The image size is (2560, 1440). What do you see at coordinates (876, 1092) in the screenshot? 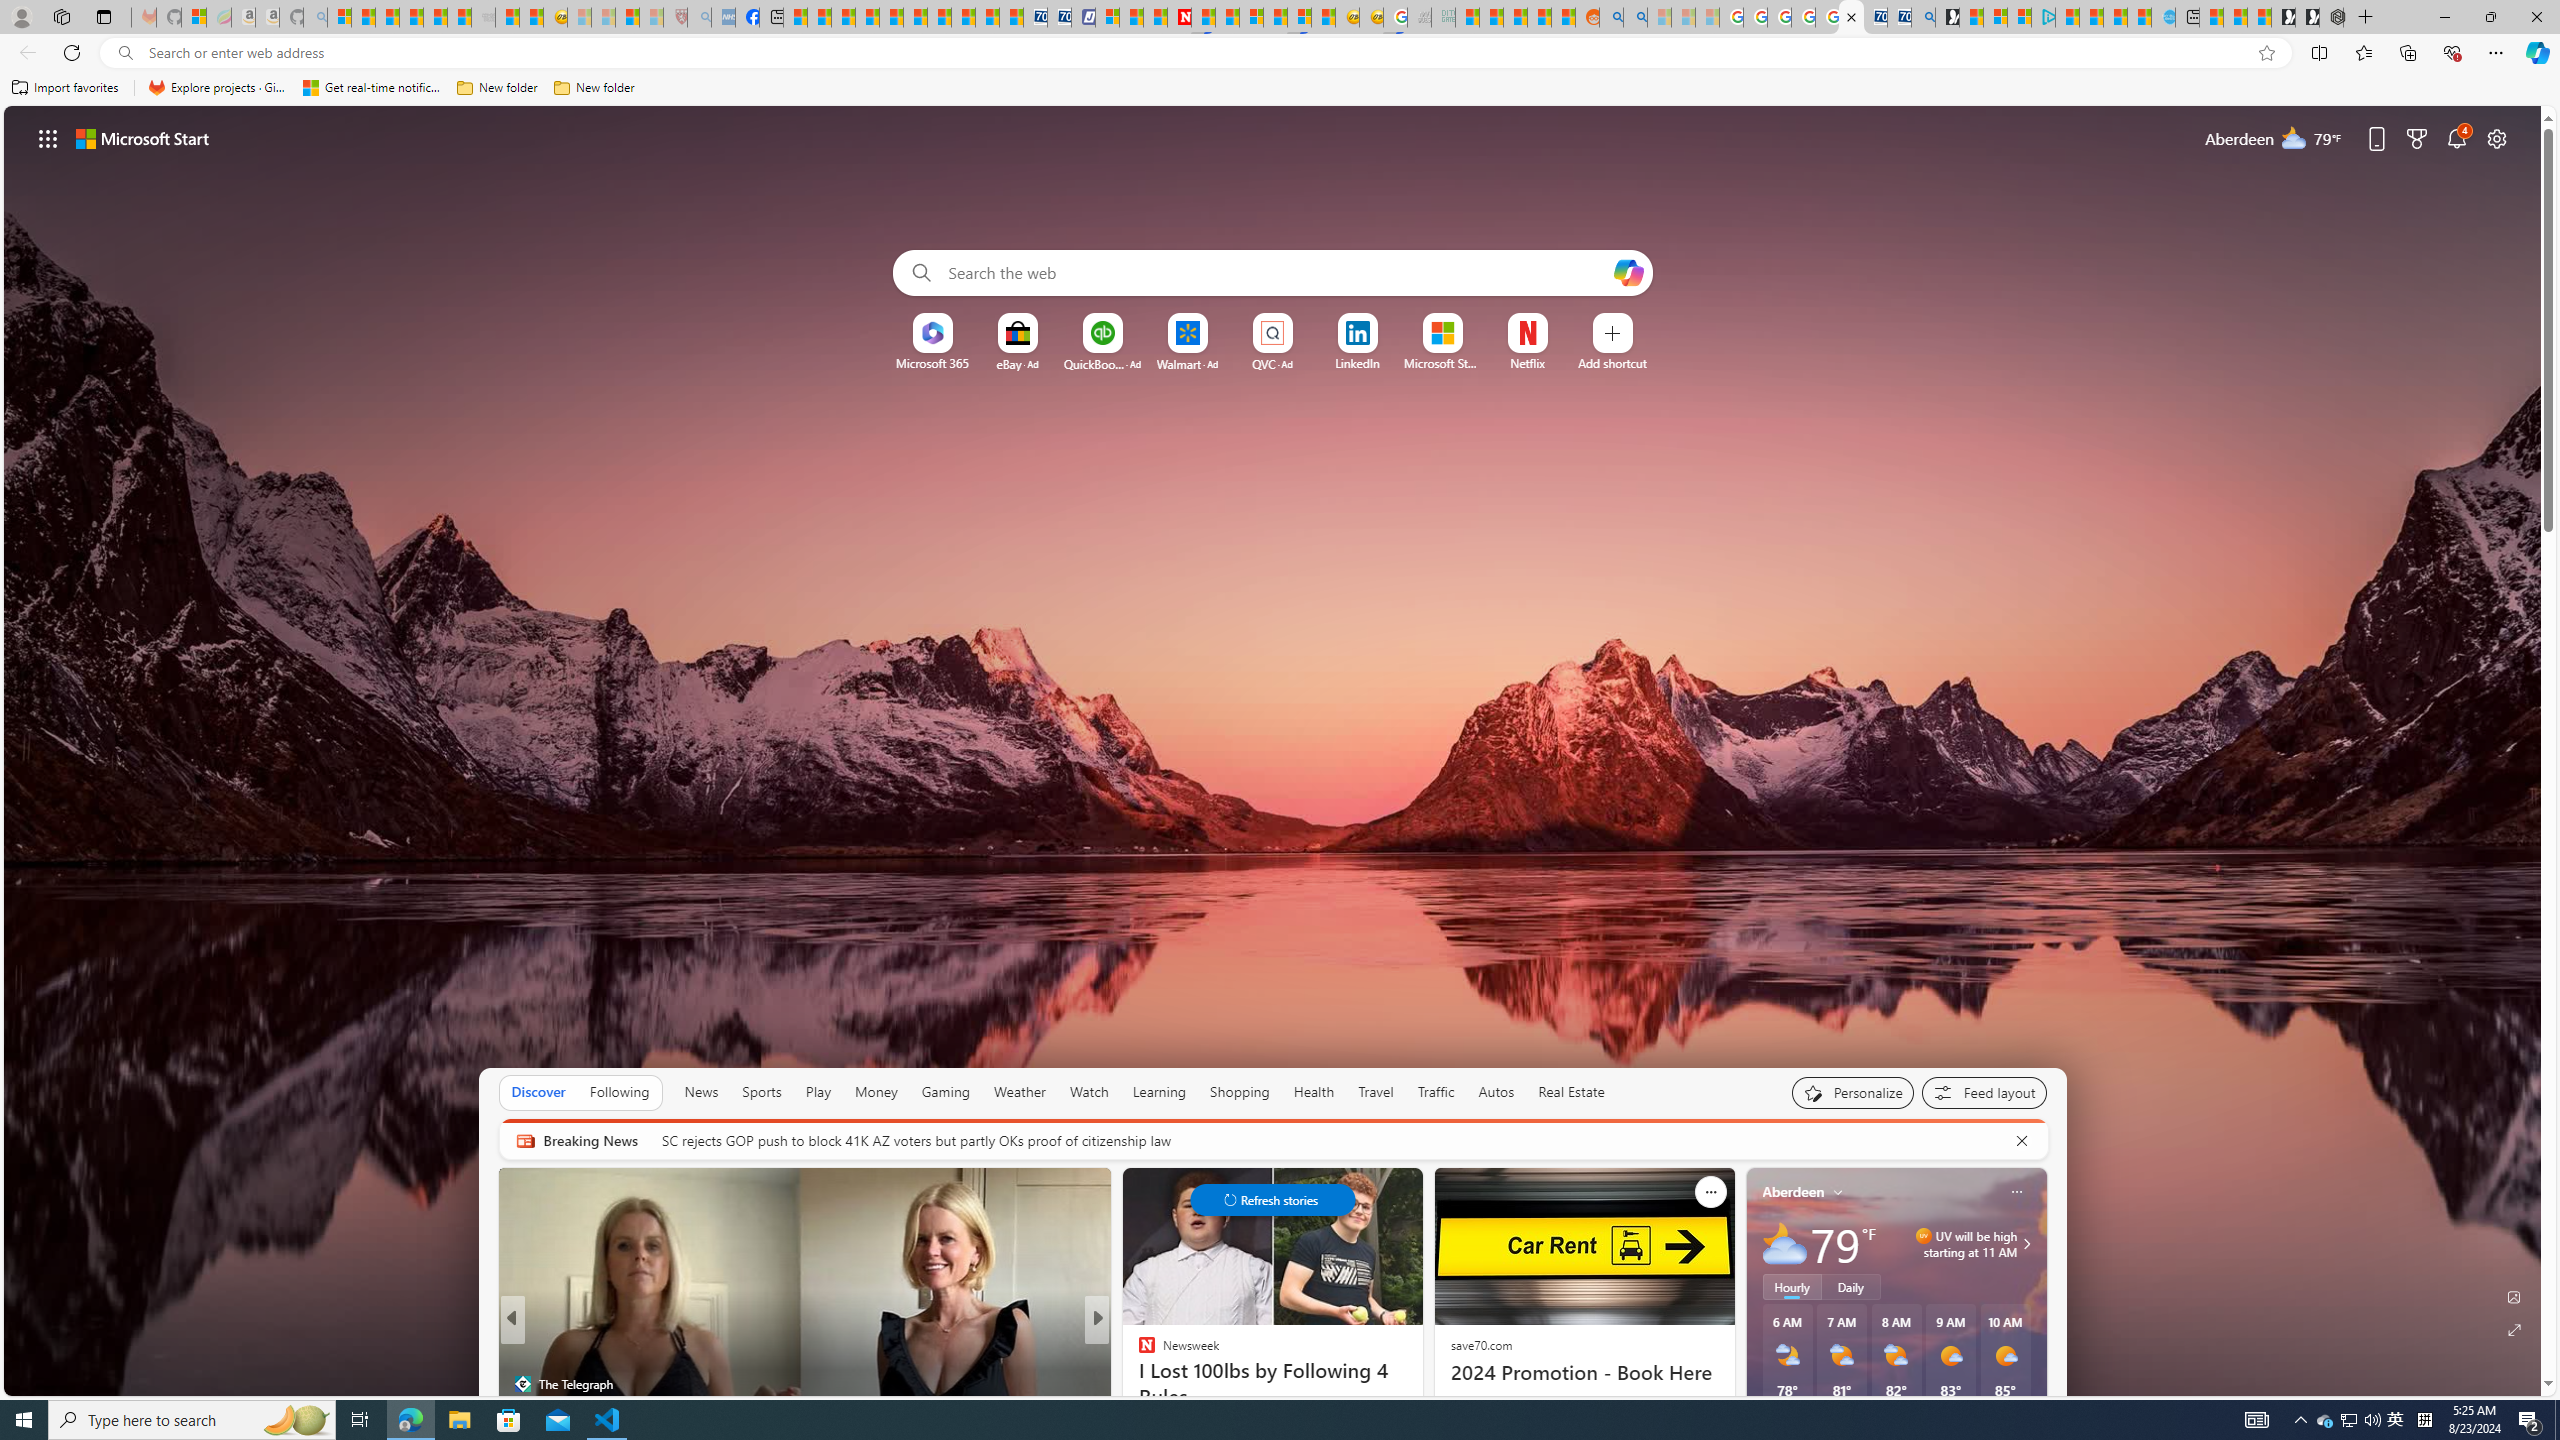
I see `Money` at bounding box center [876, 1092].